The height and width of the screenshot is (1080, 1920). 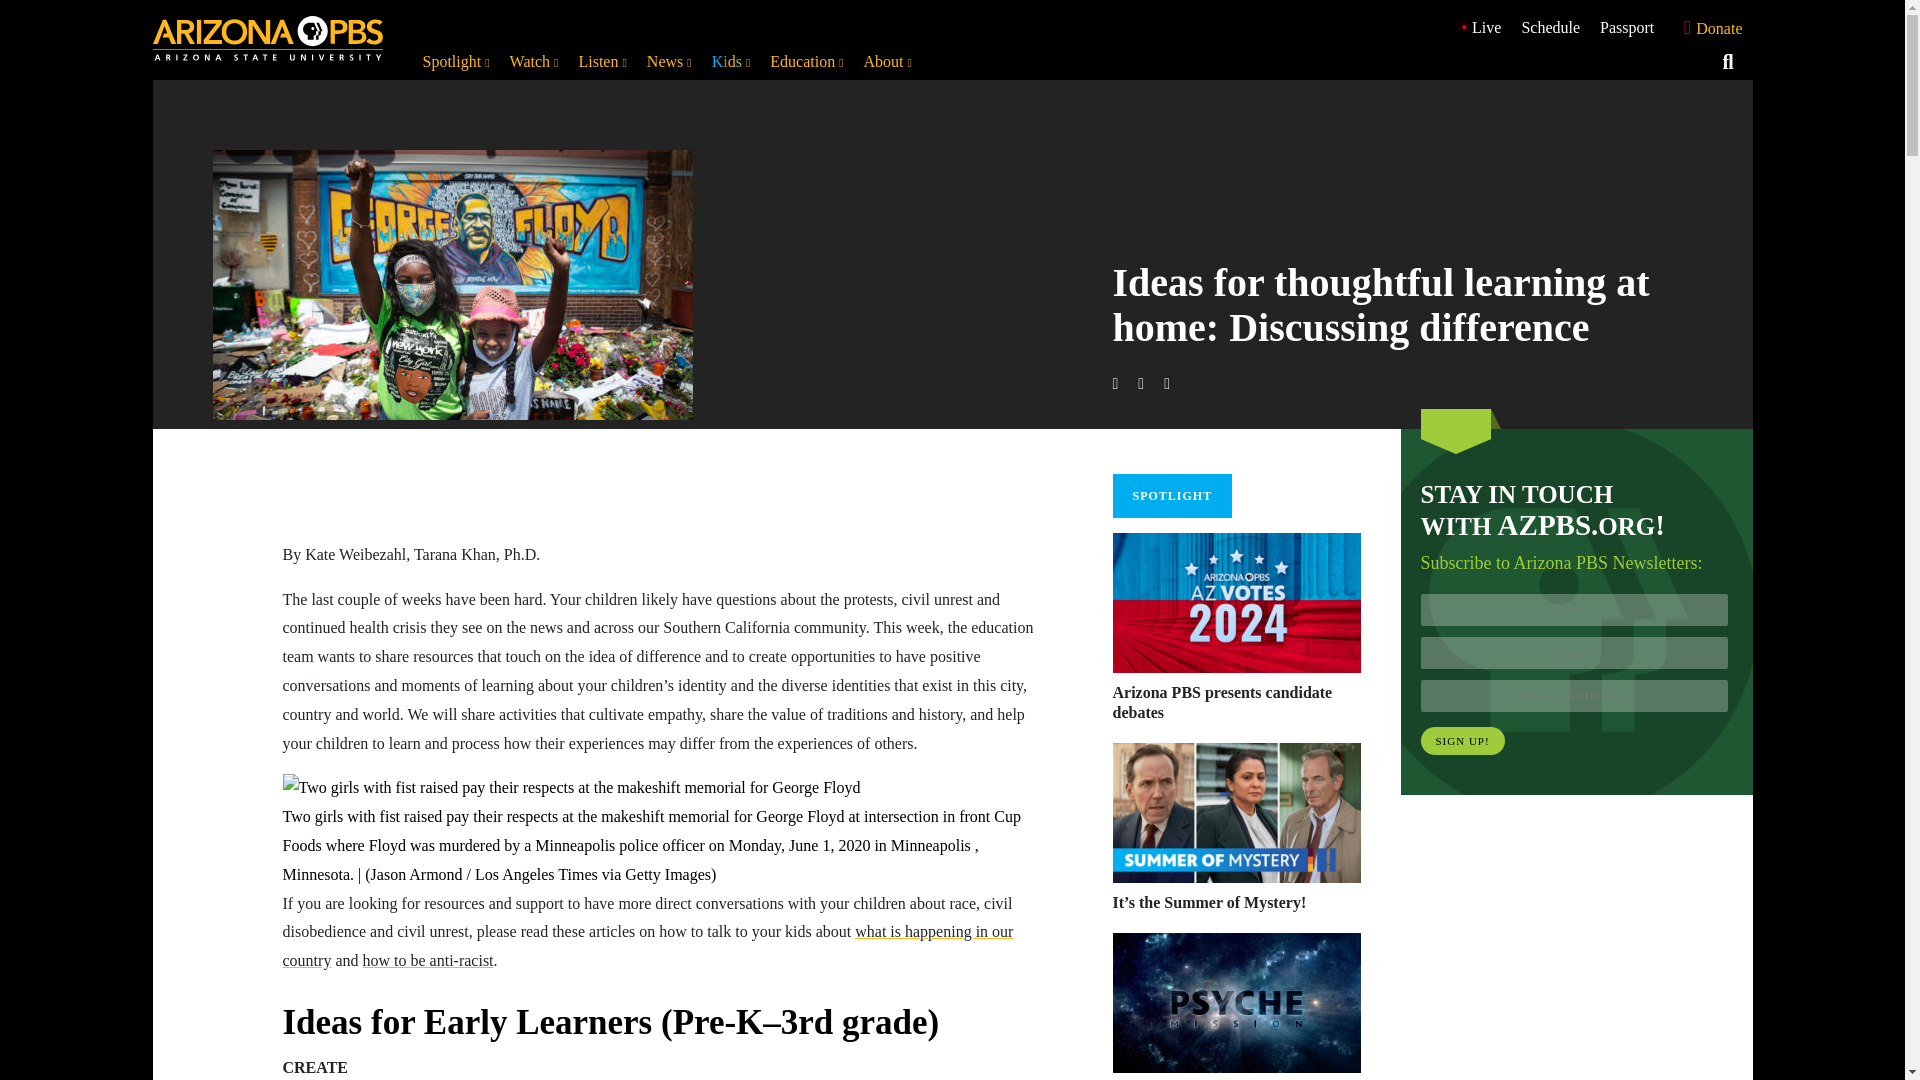 What do you see at coordinates (1462, 740) in the screenshot?
I see `Sign up!` at bounding box center [1462, 740].